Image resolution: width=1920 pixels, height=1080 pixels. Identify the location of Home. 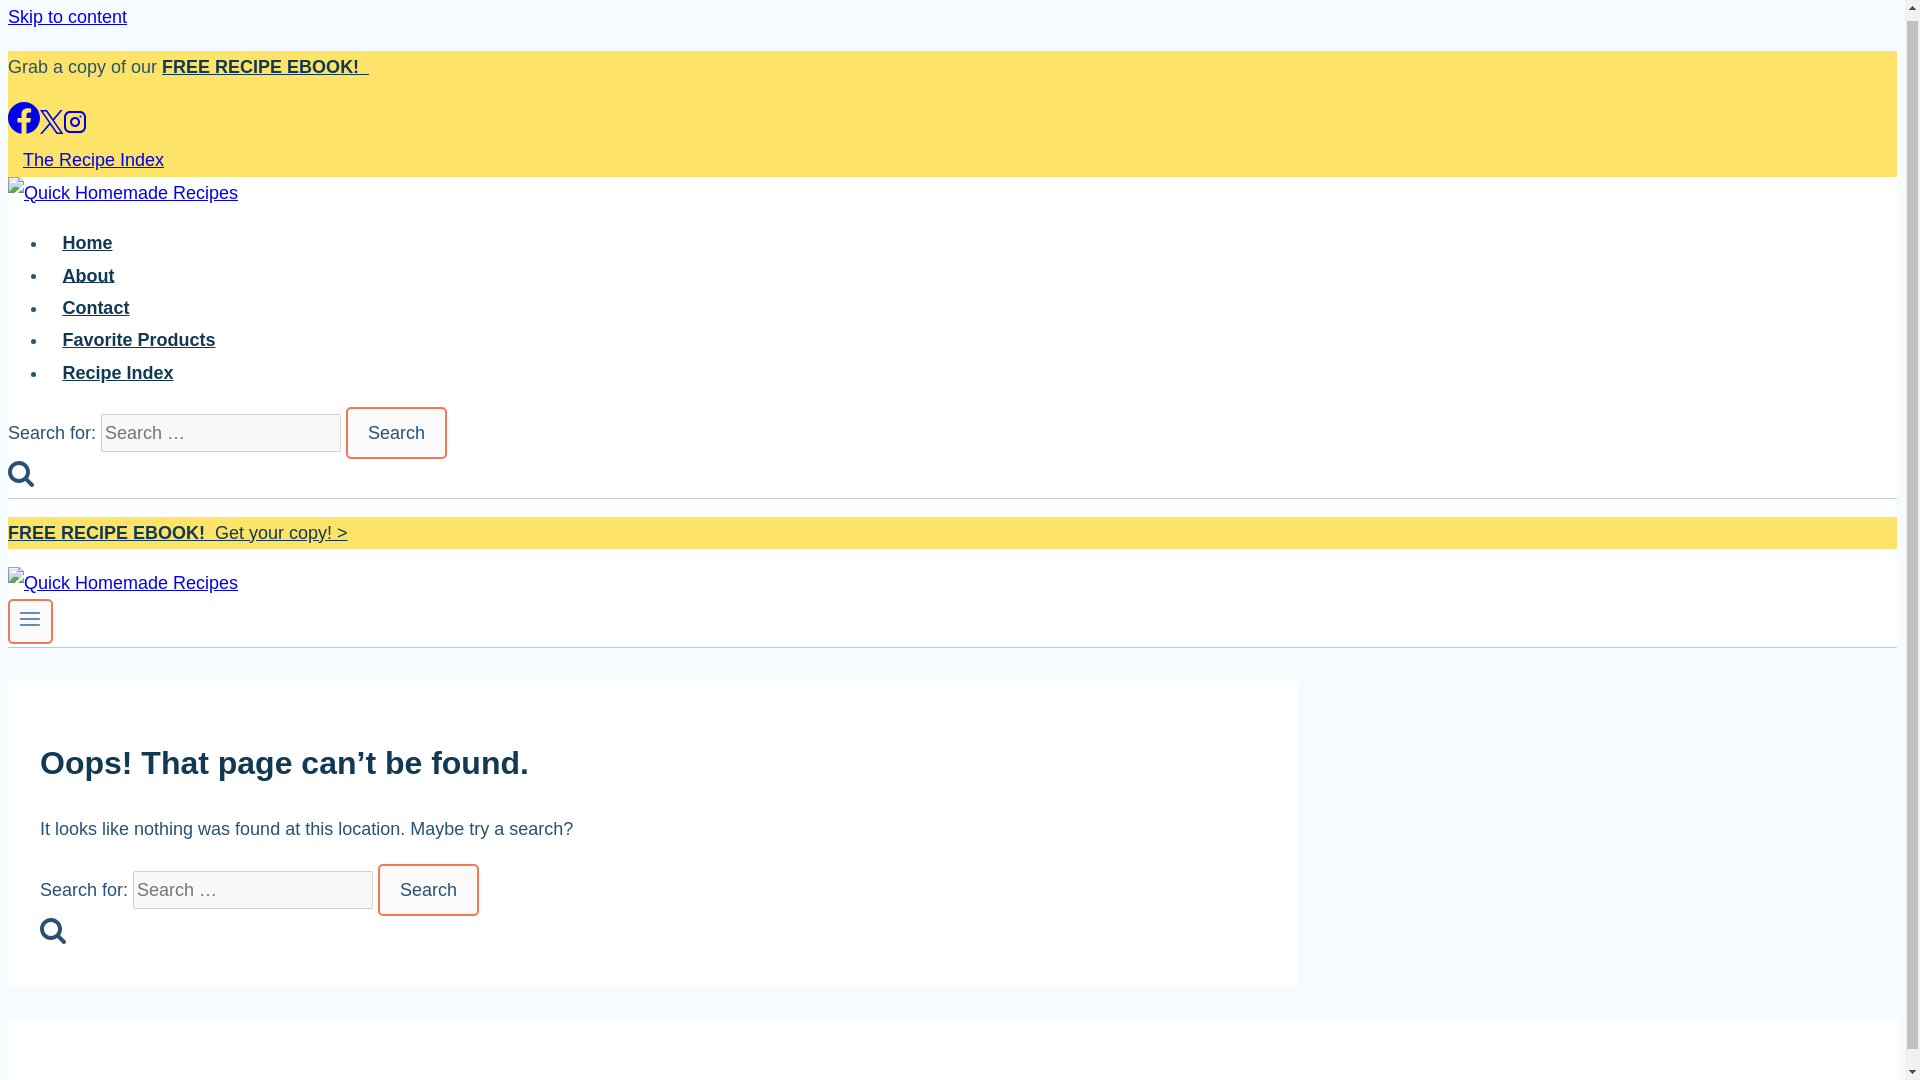
(87, 242).